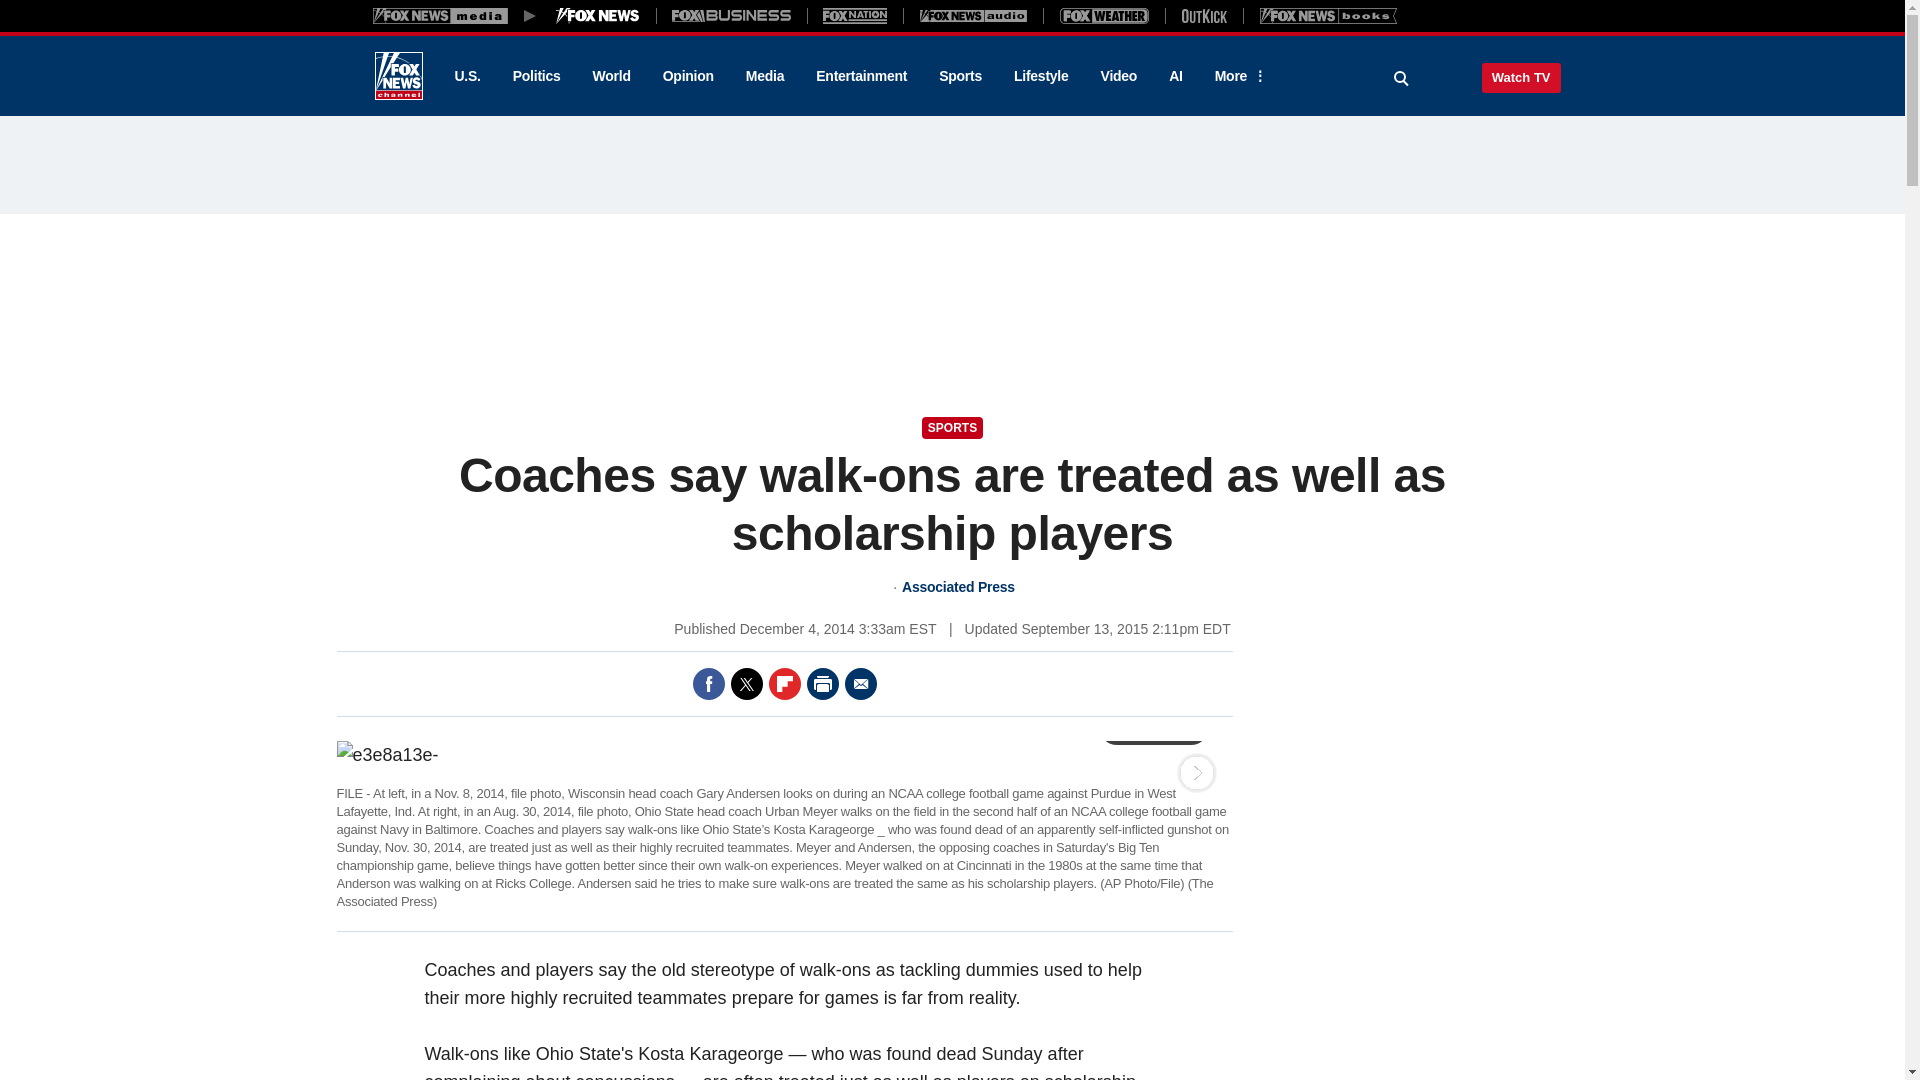 Image resolution: width=1920 pixels, height=1080 pixels. I want to click on Politics, so click(537, 76).